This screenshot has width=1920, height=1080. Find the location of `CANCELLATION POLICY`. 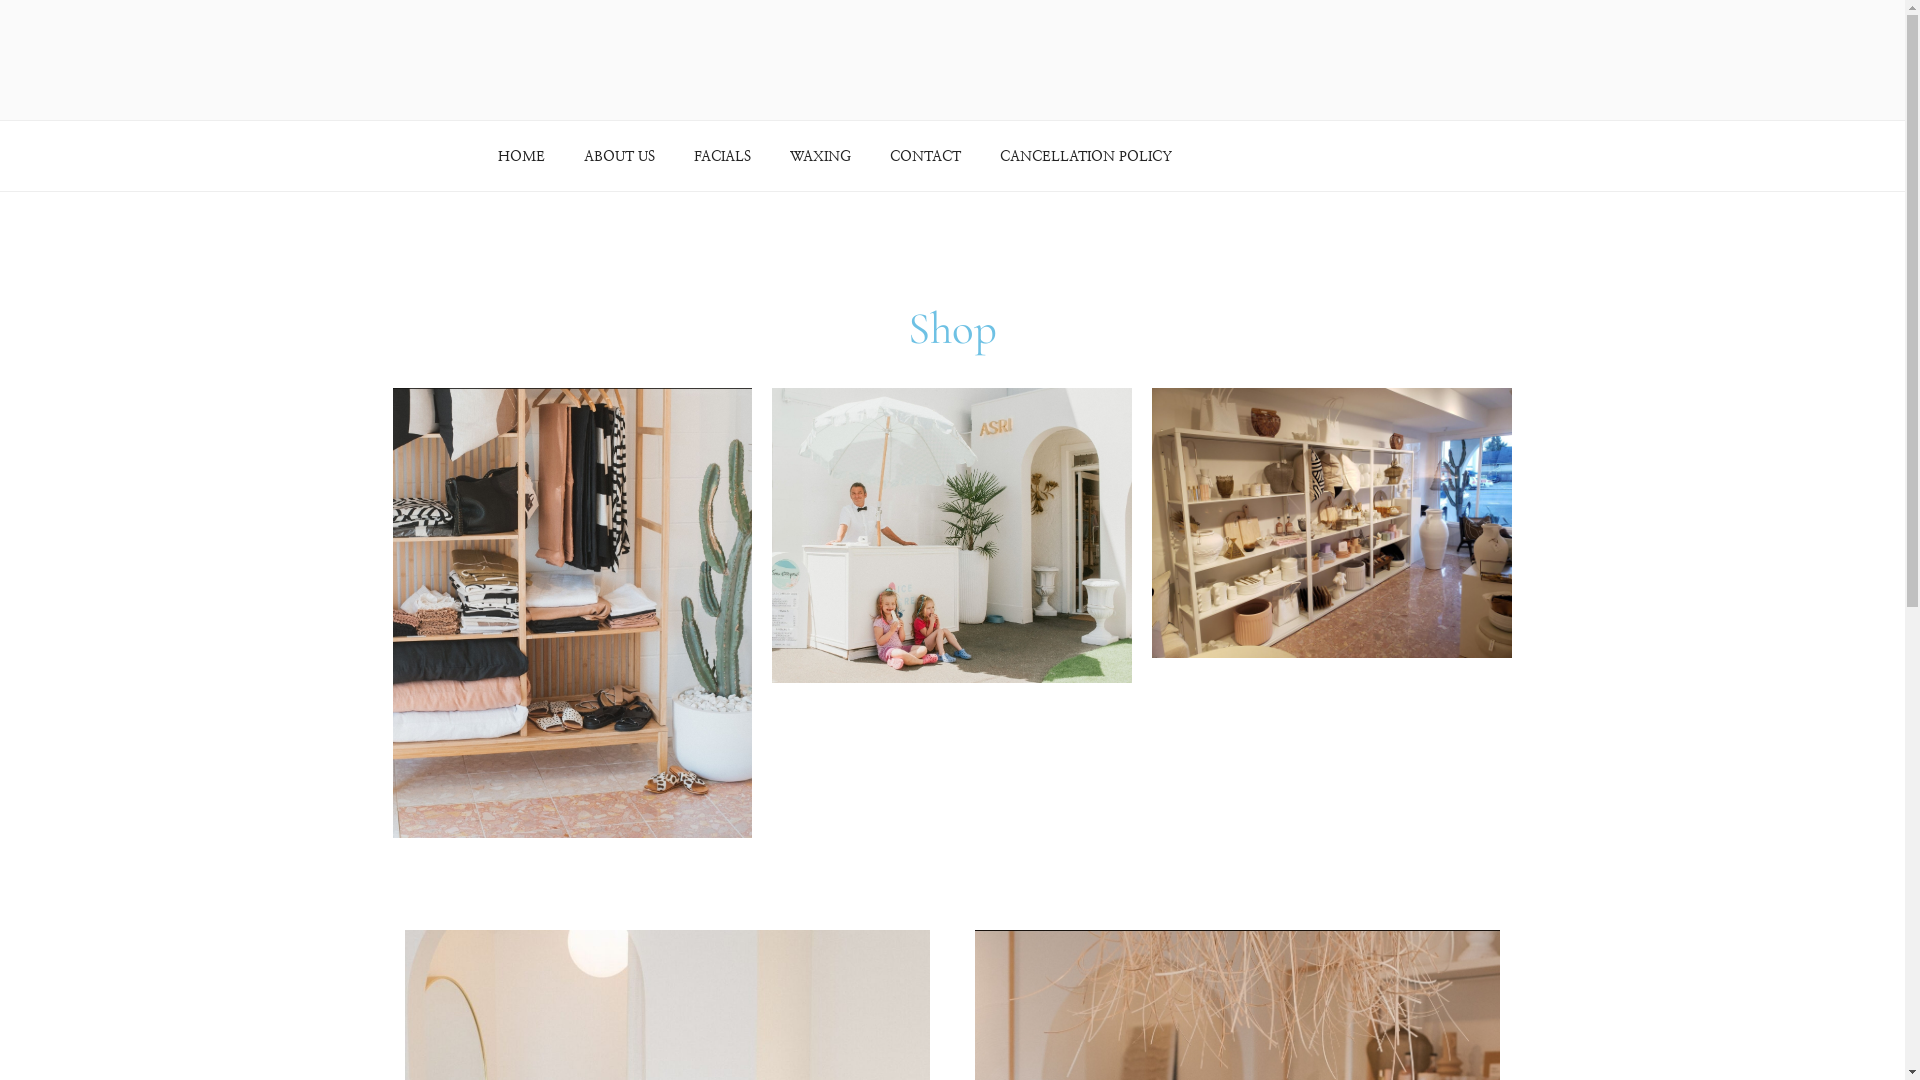

CANCELLATION POLICY is located at coordinates (1086, 156).